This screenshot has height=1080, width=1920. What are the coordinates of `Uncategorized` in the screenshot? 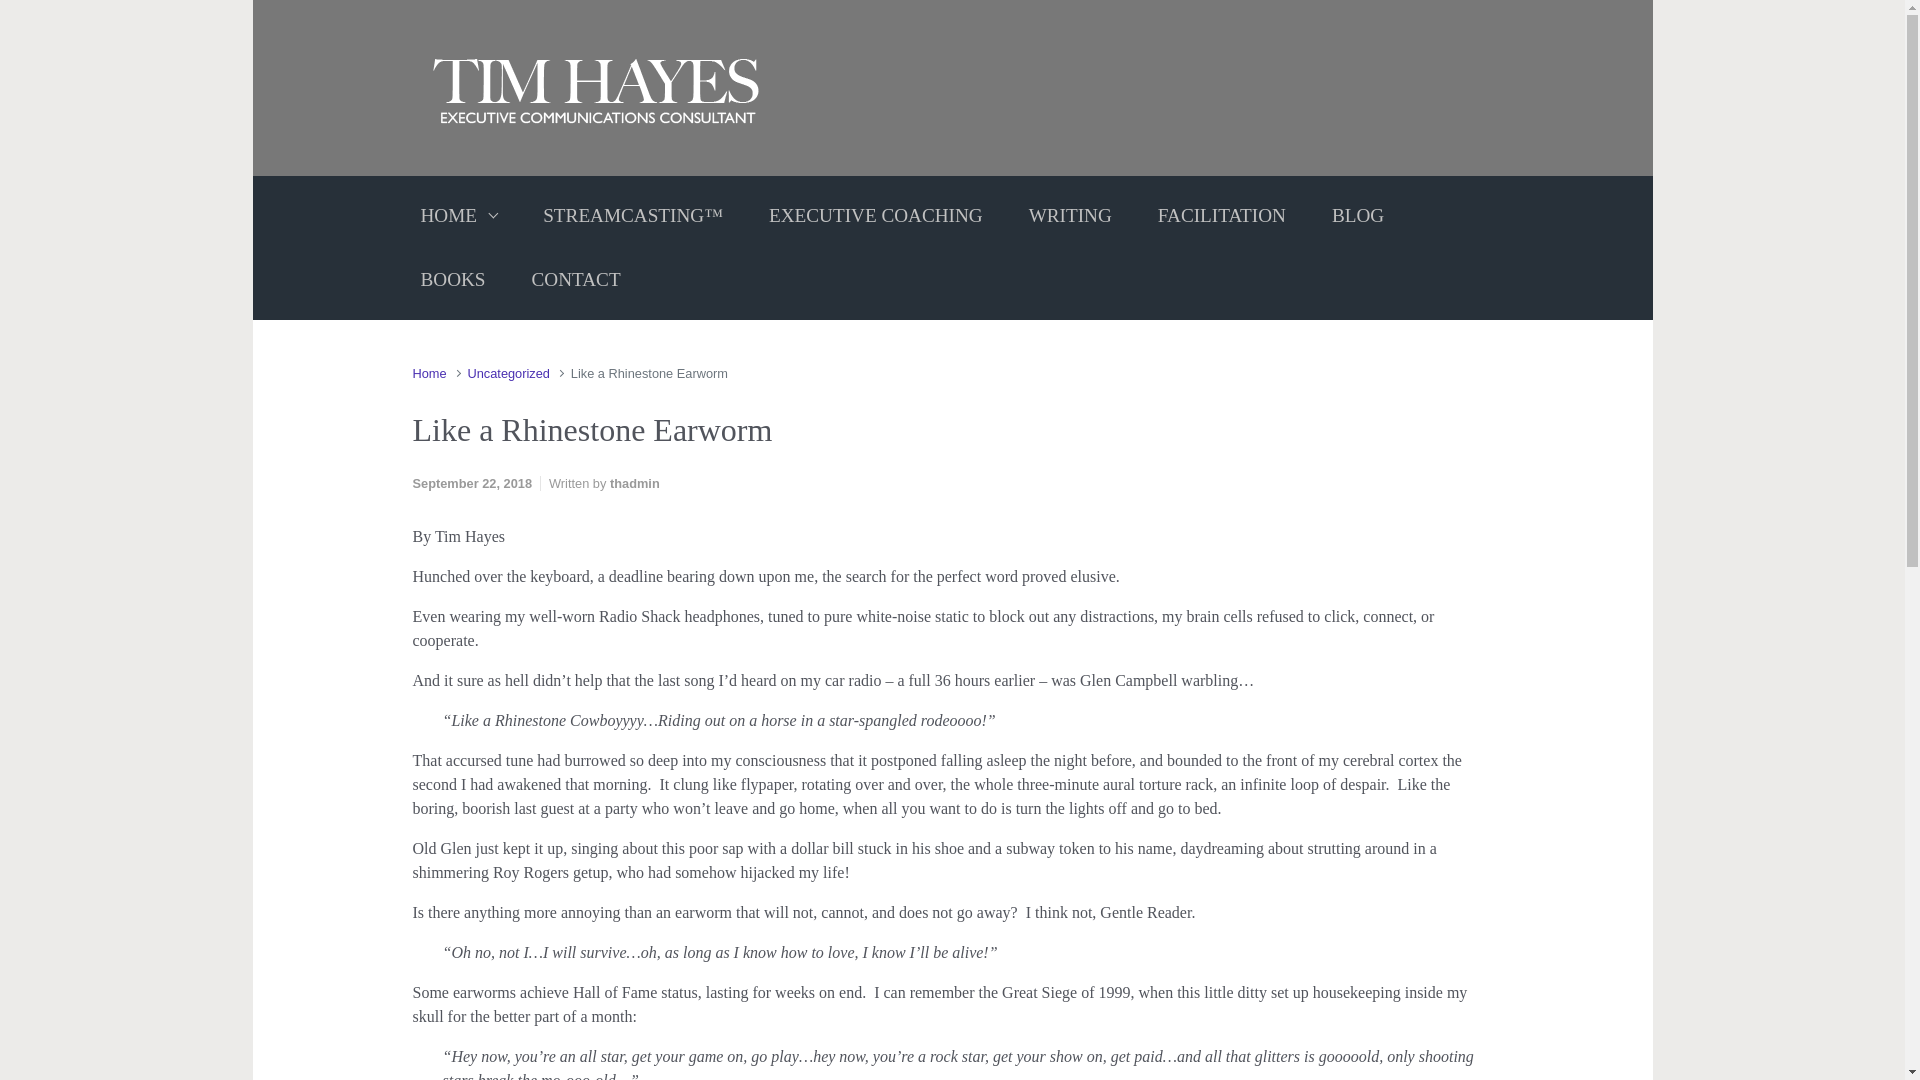 It's located at (508, 374).